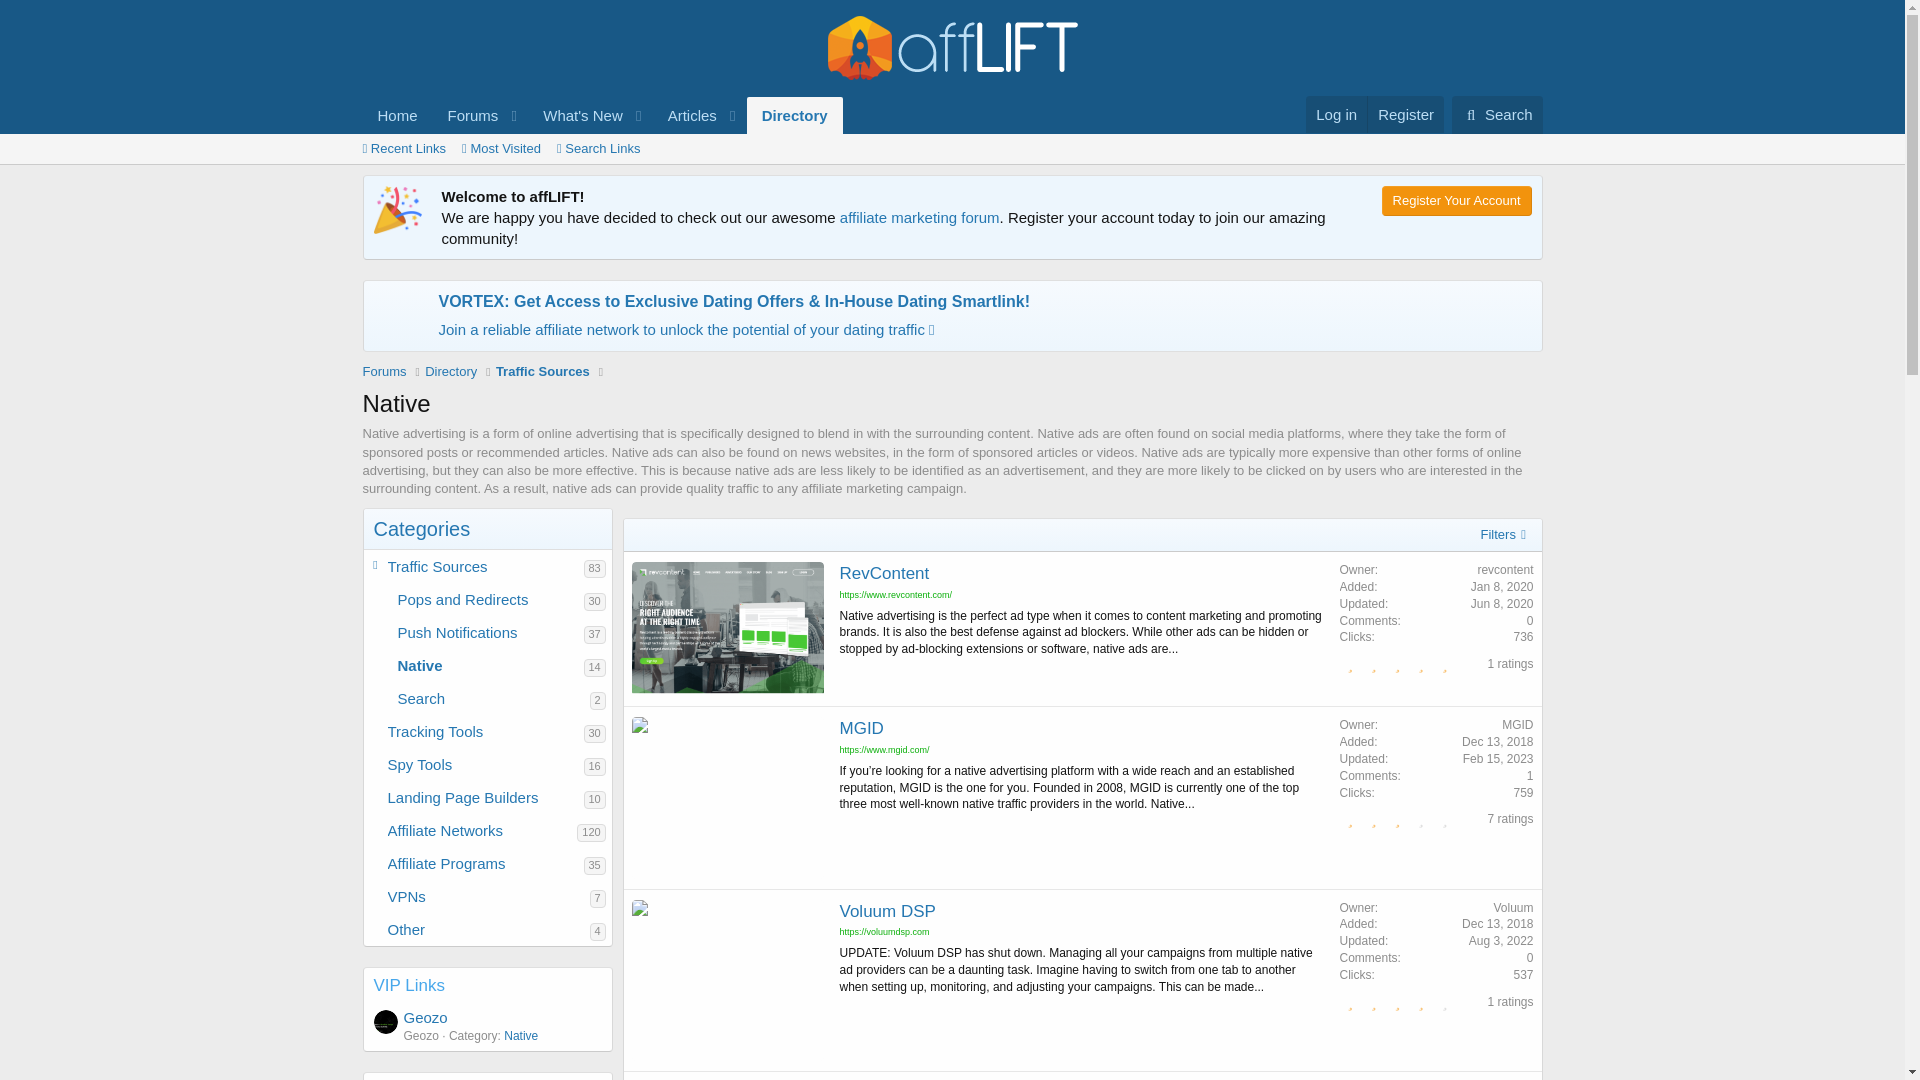 The image size is (1920, 1080). I want to click on Home, so click(602, 115).